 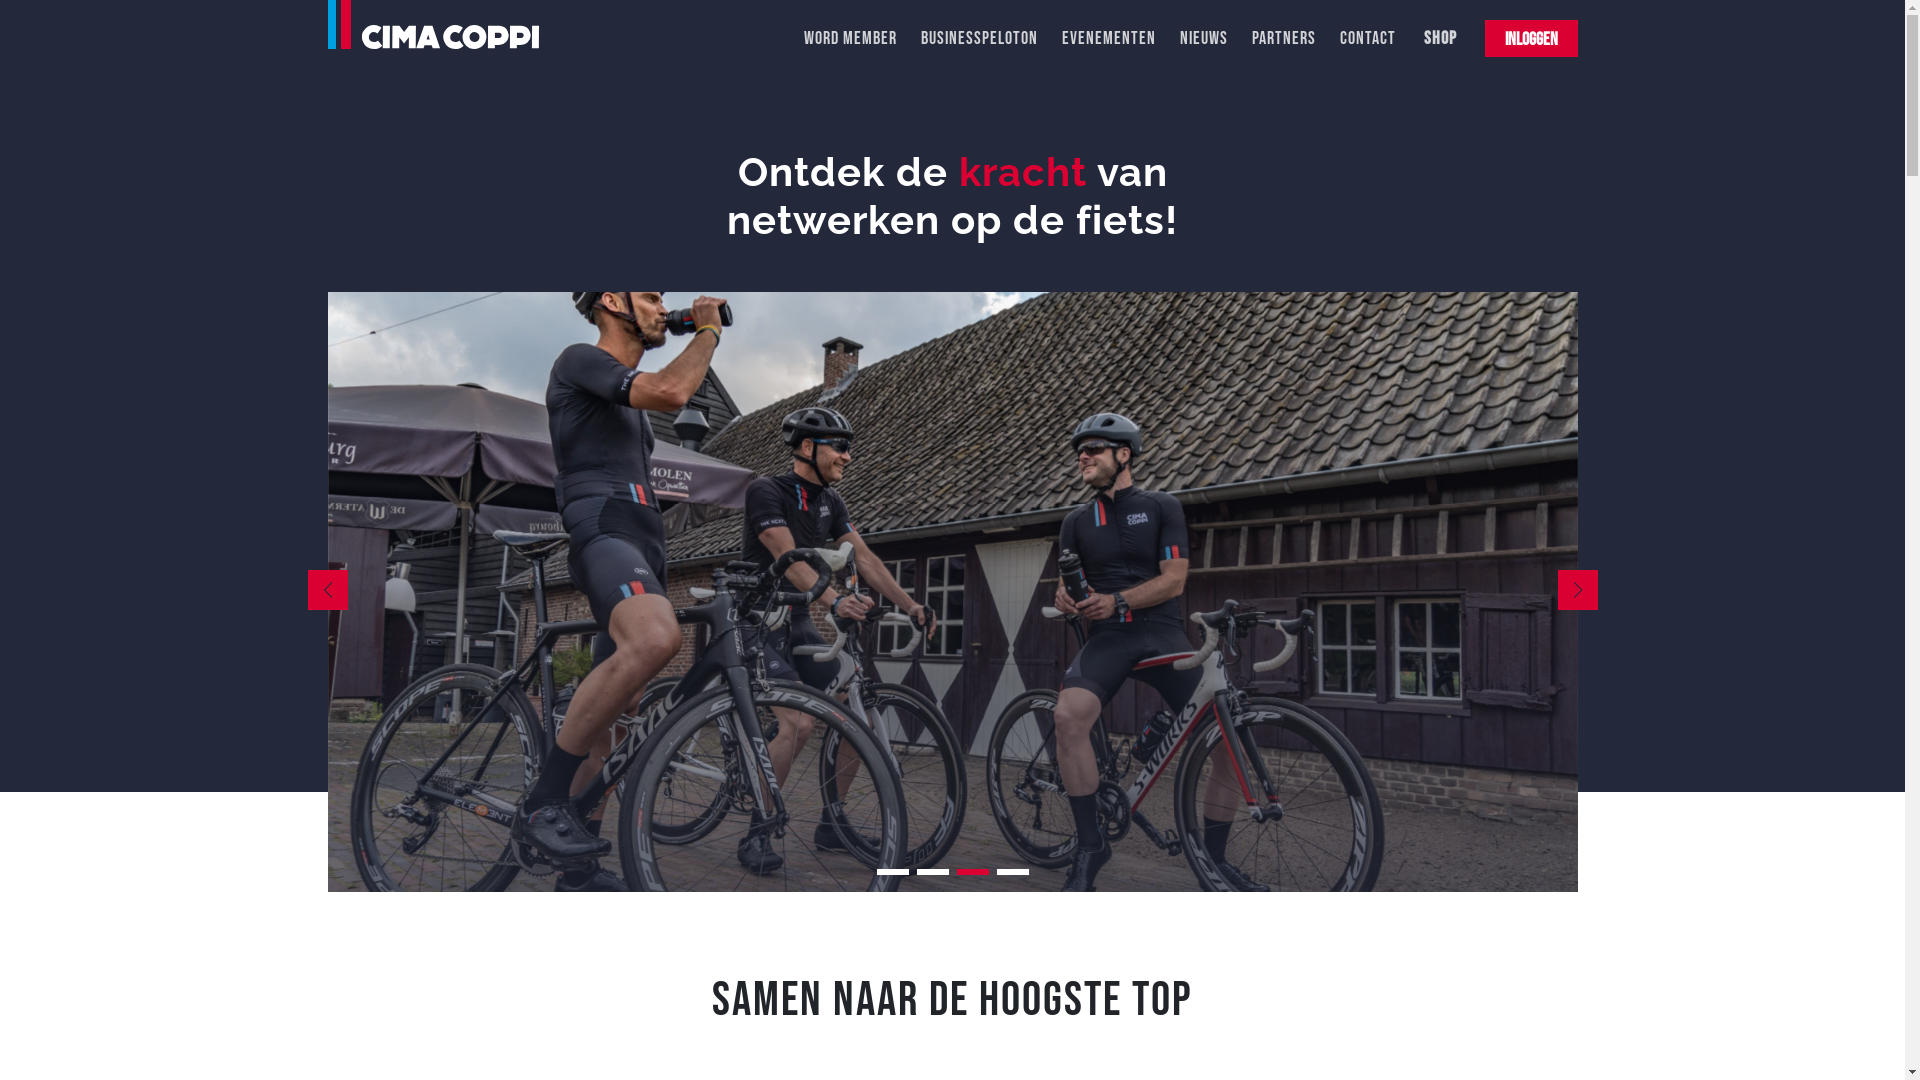 I want to click on NIEUWS, so click(x=1204, y=38).